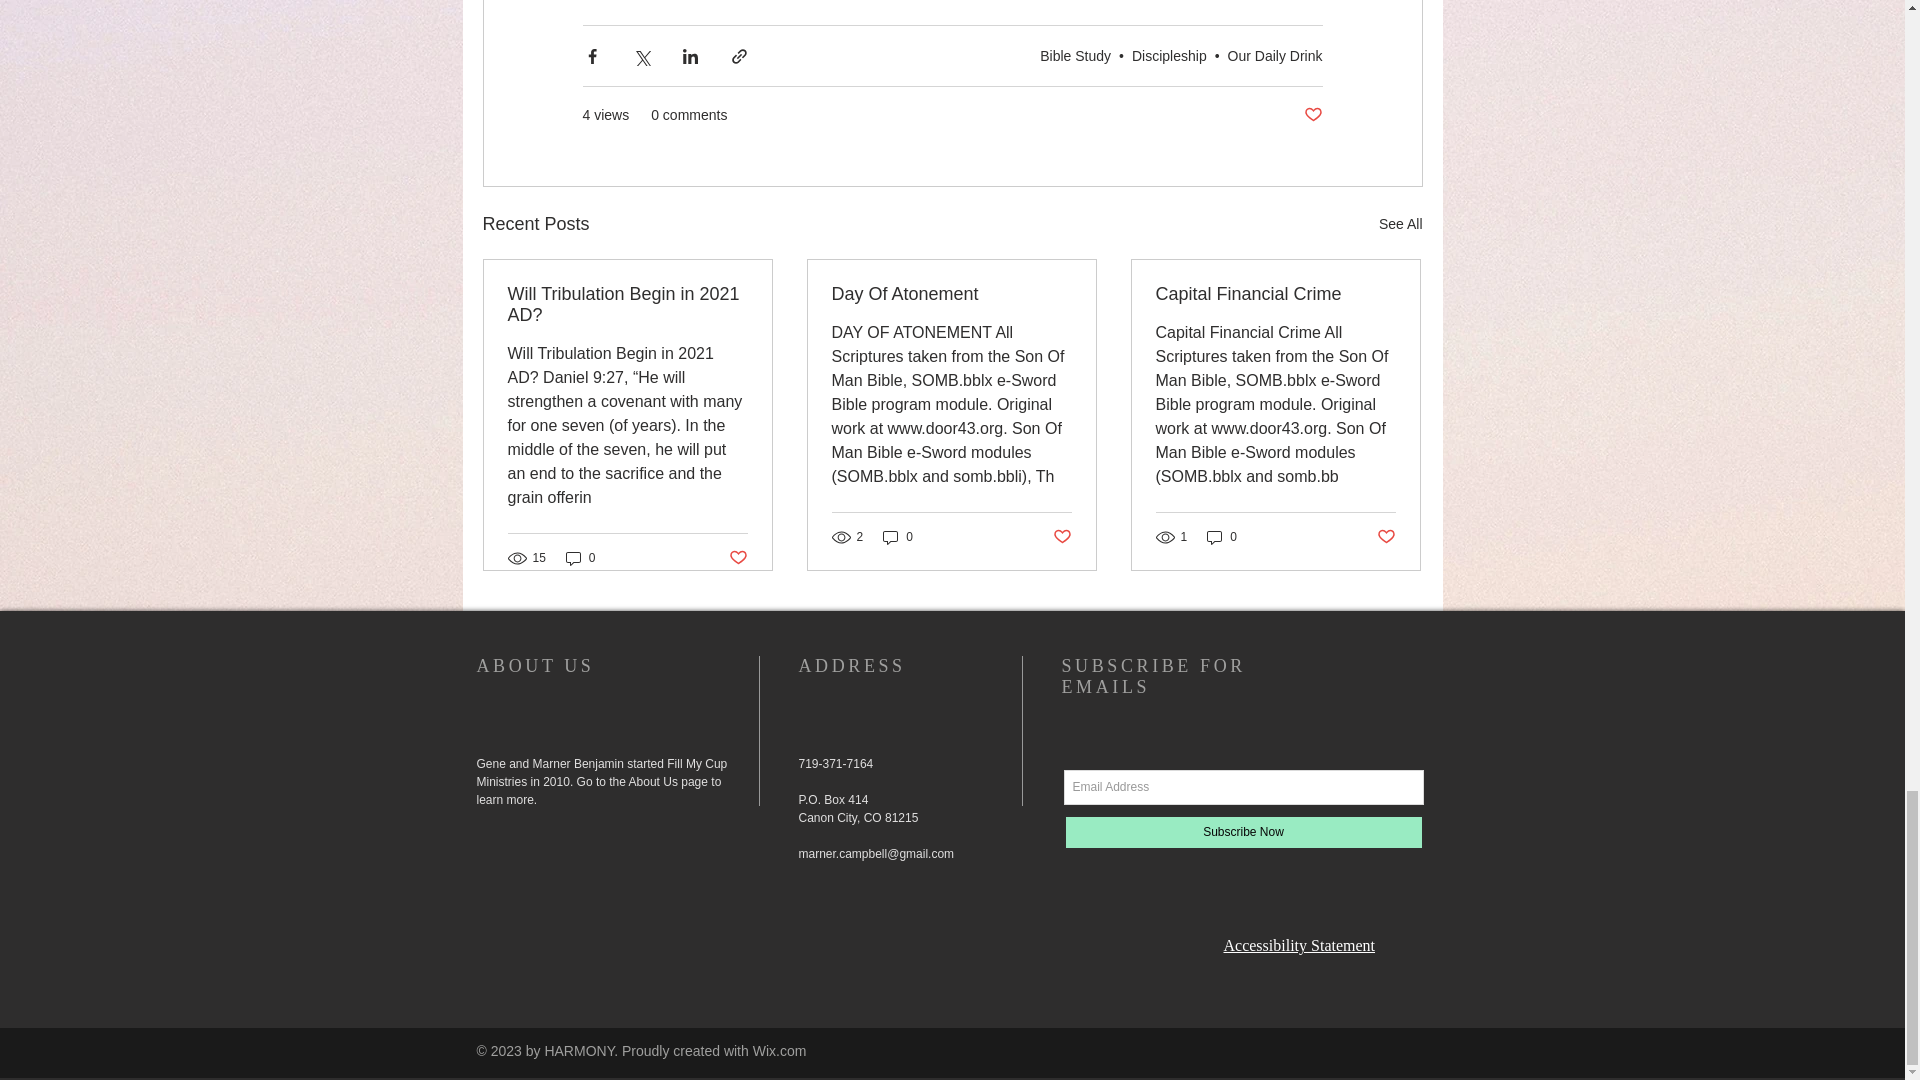  I want to click on Discipleship, so click(1170, 55).